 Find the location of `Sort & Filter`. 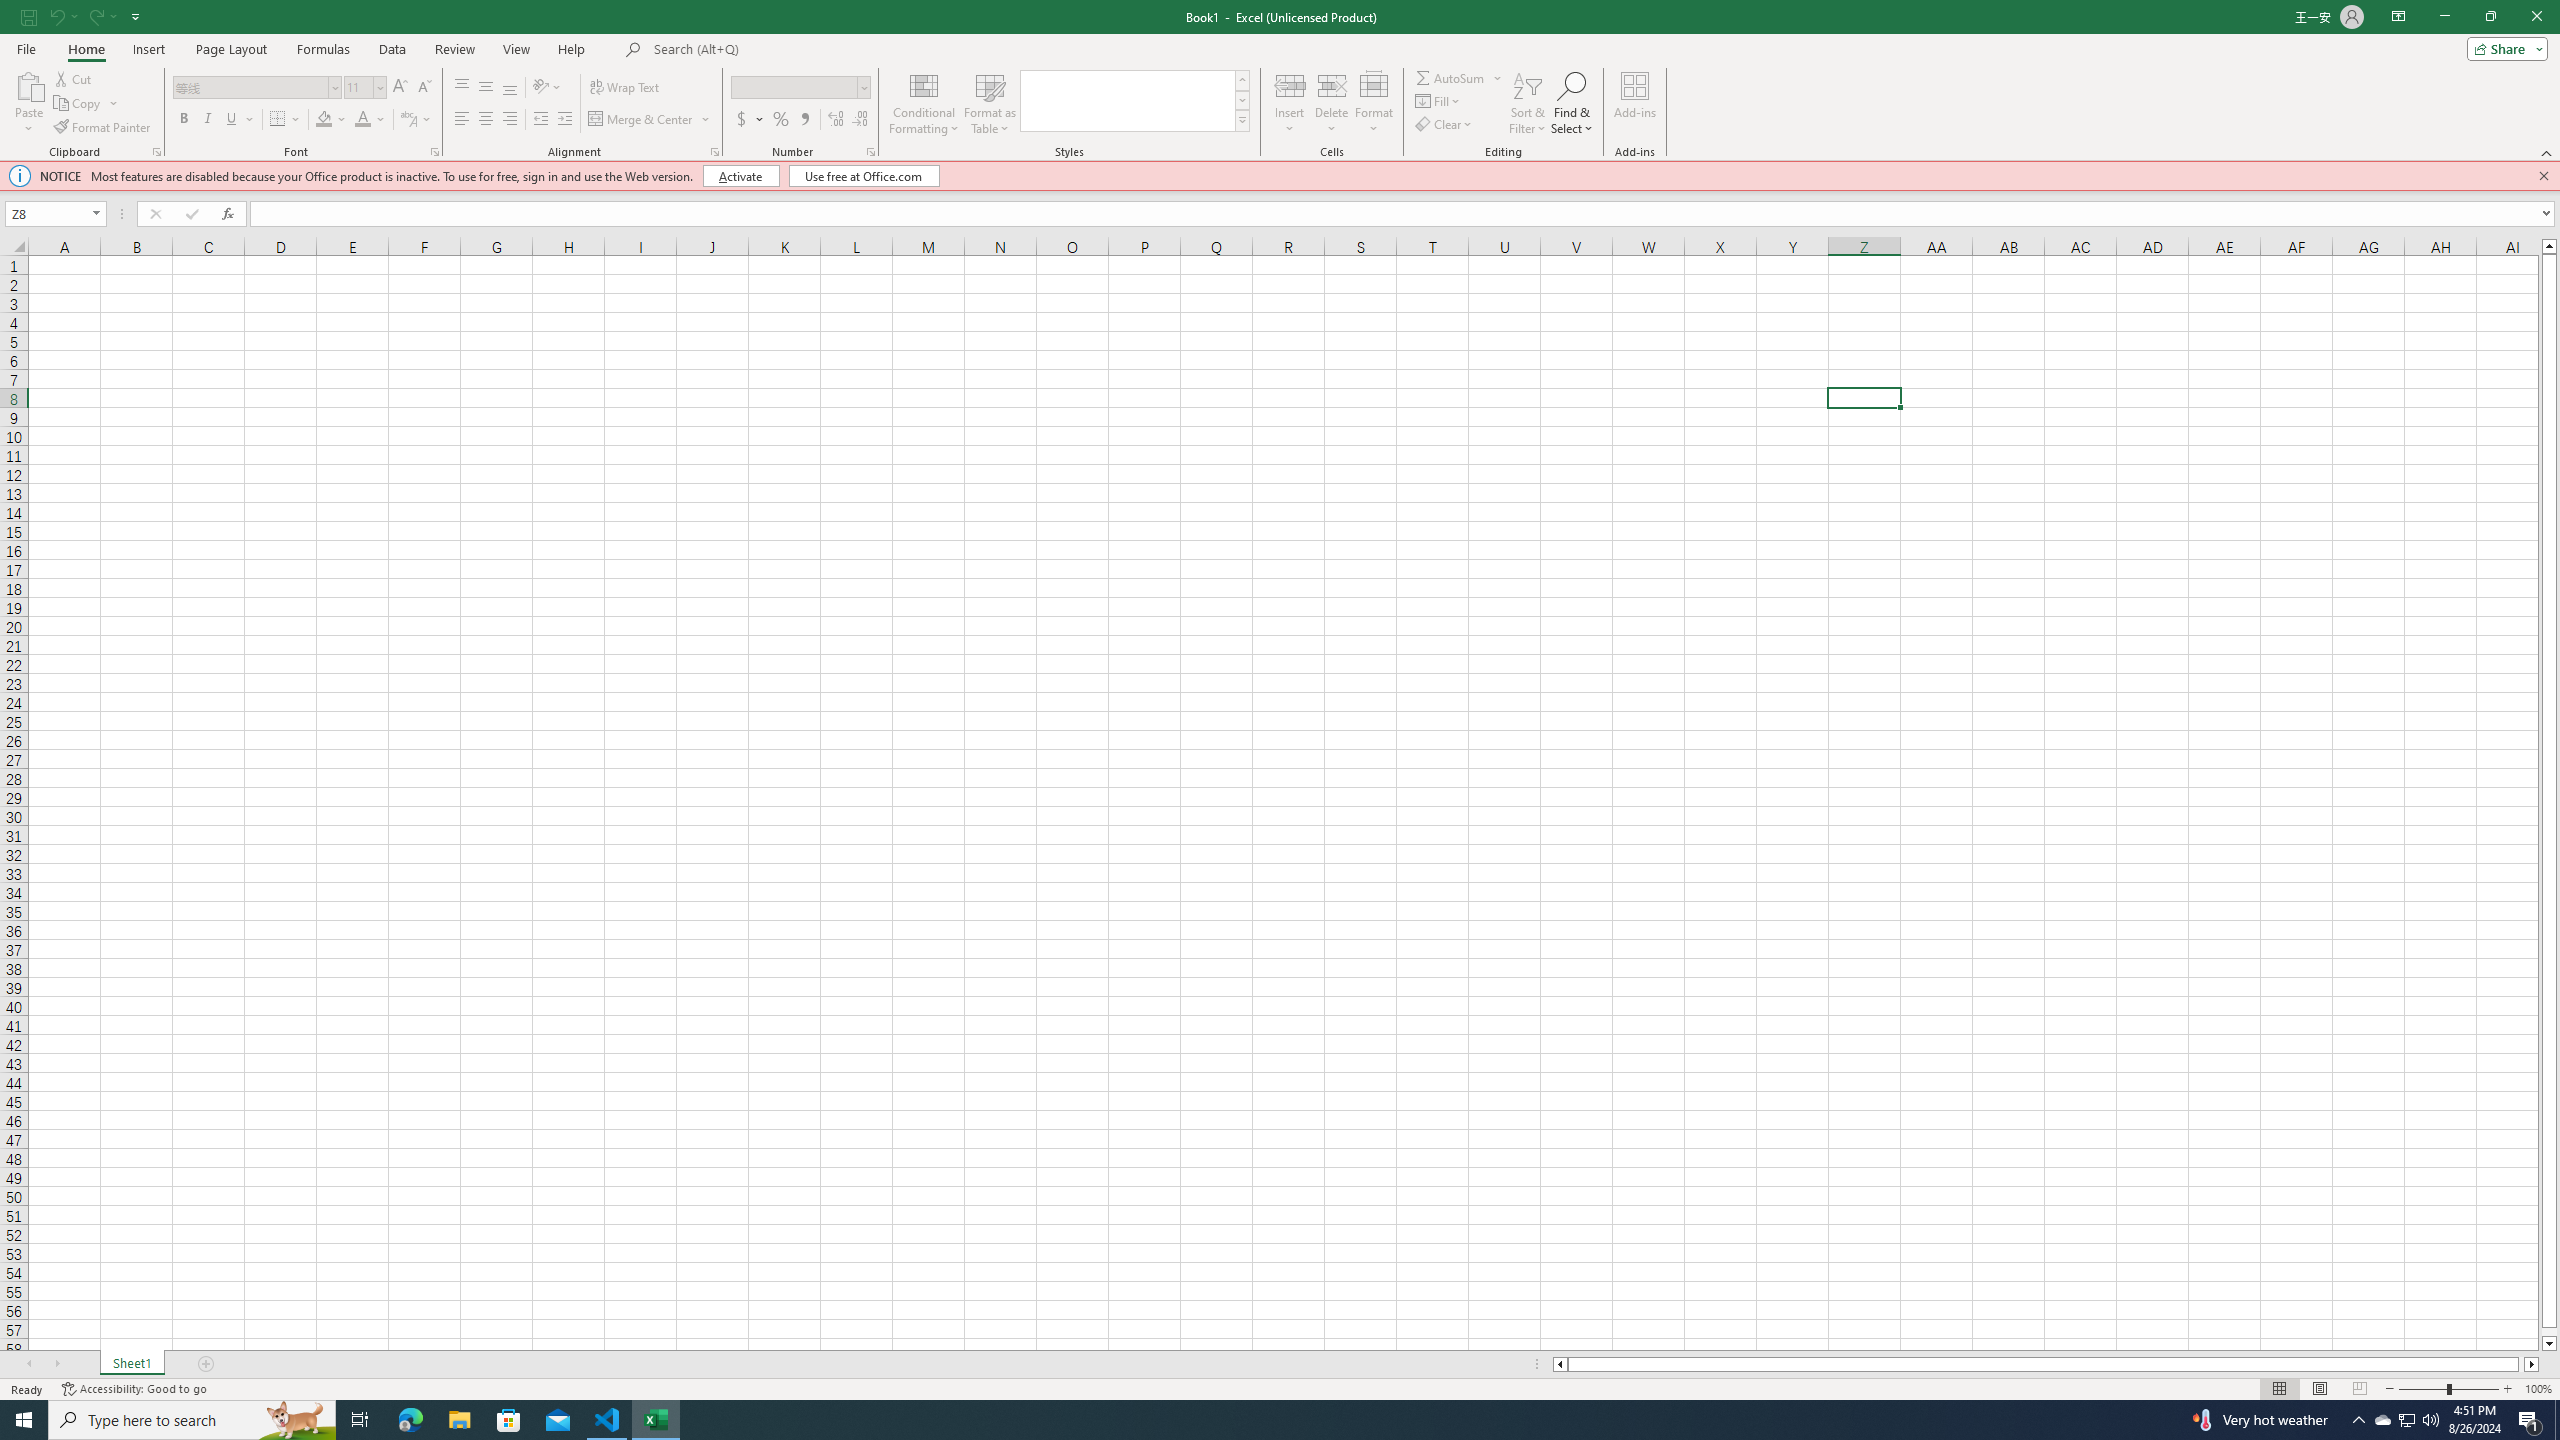

Sort & Filter is located at coordinates (1528, 103).